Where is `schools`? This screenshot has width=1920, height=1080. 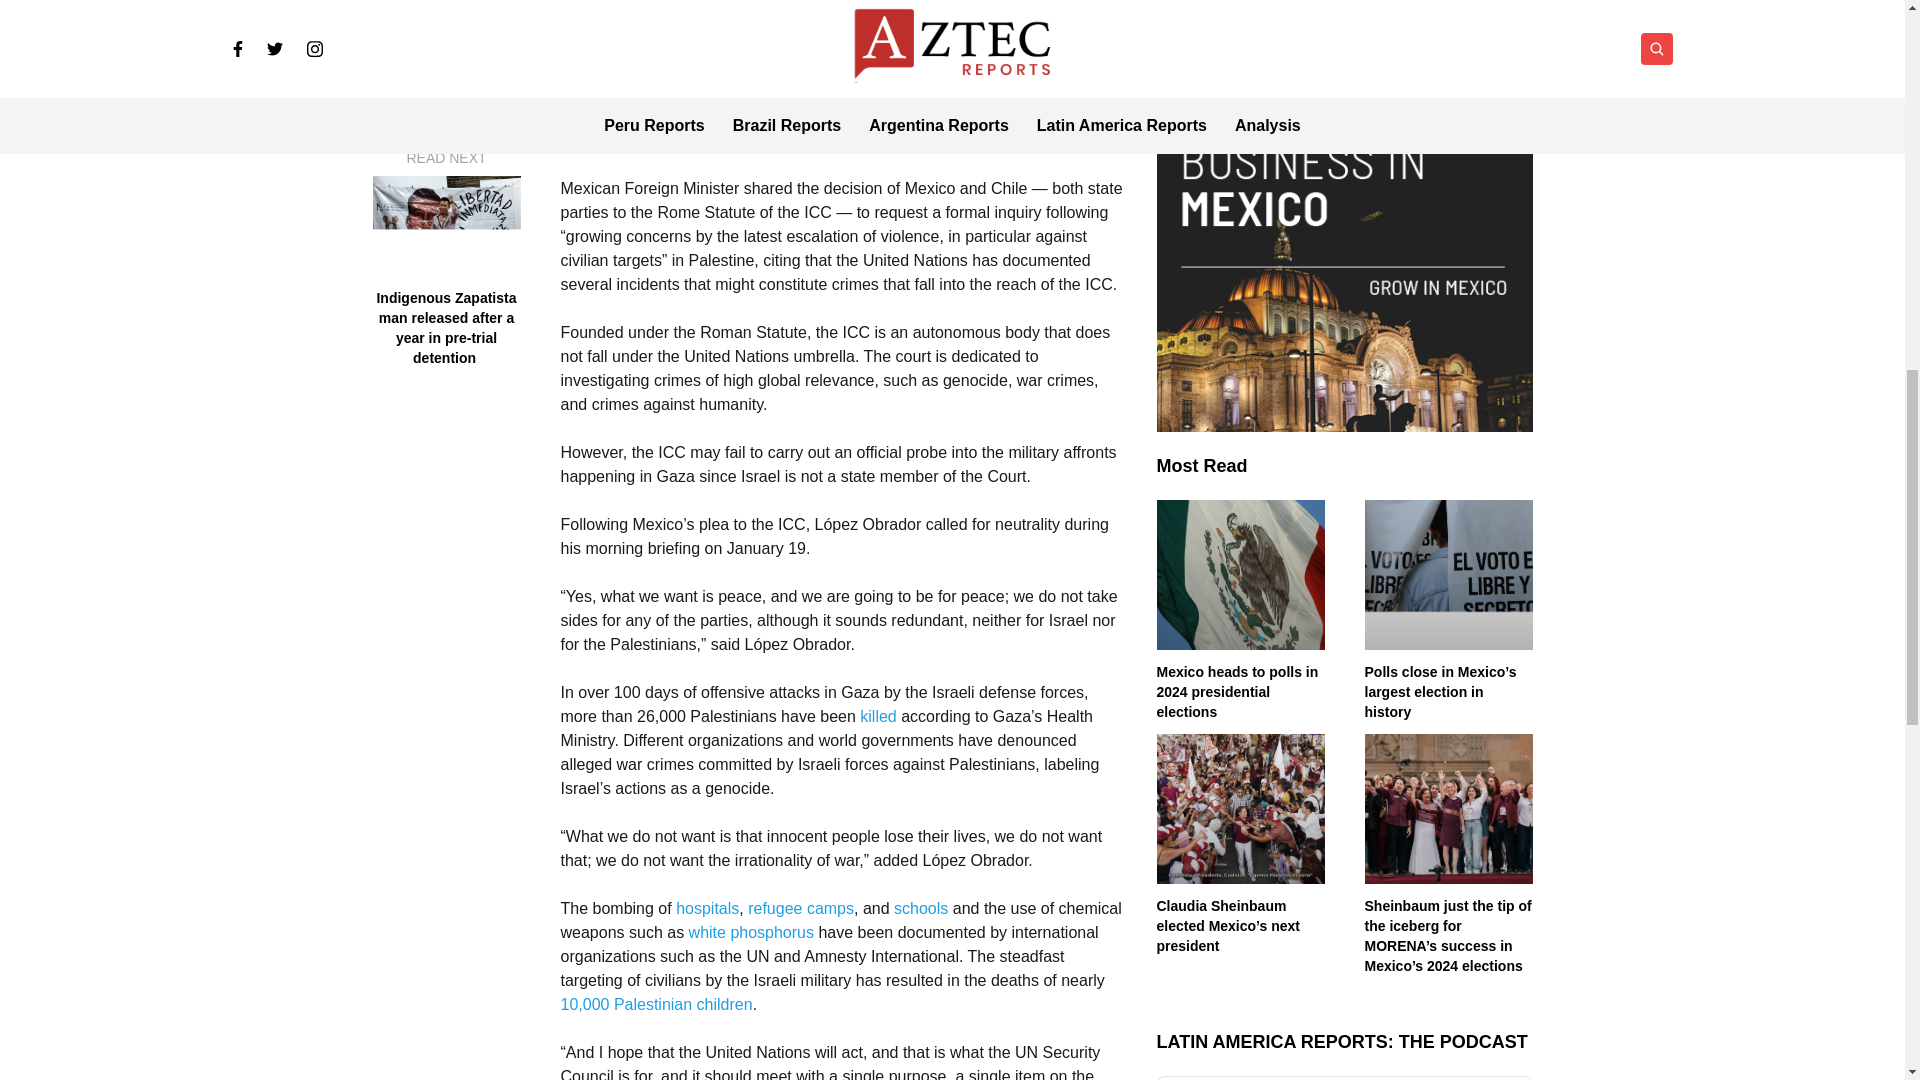
schools is located at coordinates (921, 908).